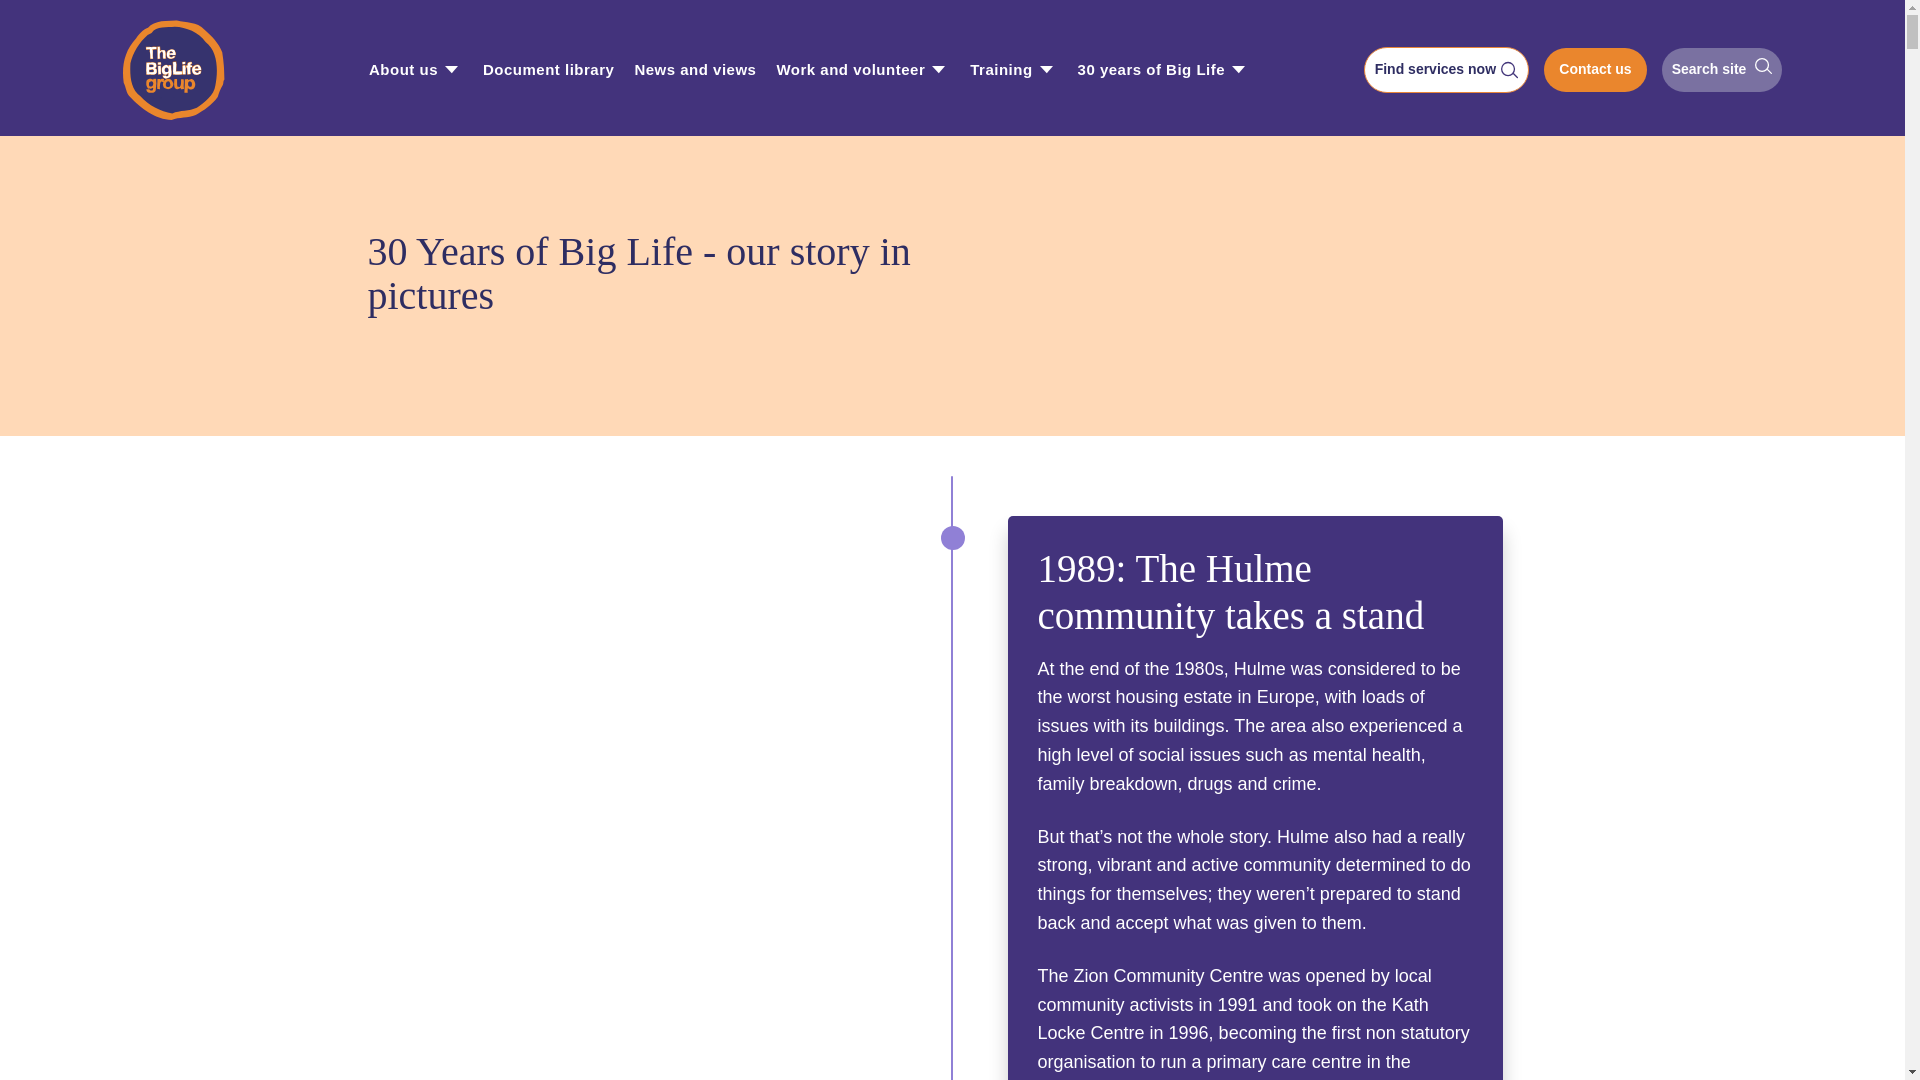  I want to click on Work and volunteer, so click(850, 70).